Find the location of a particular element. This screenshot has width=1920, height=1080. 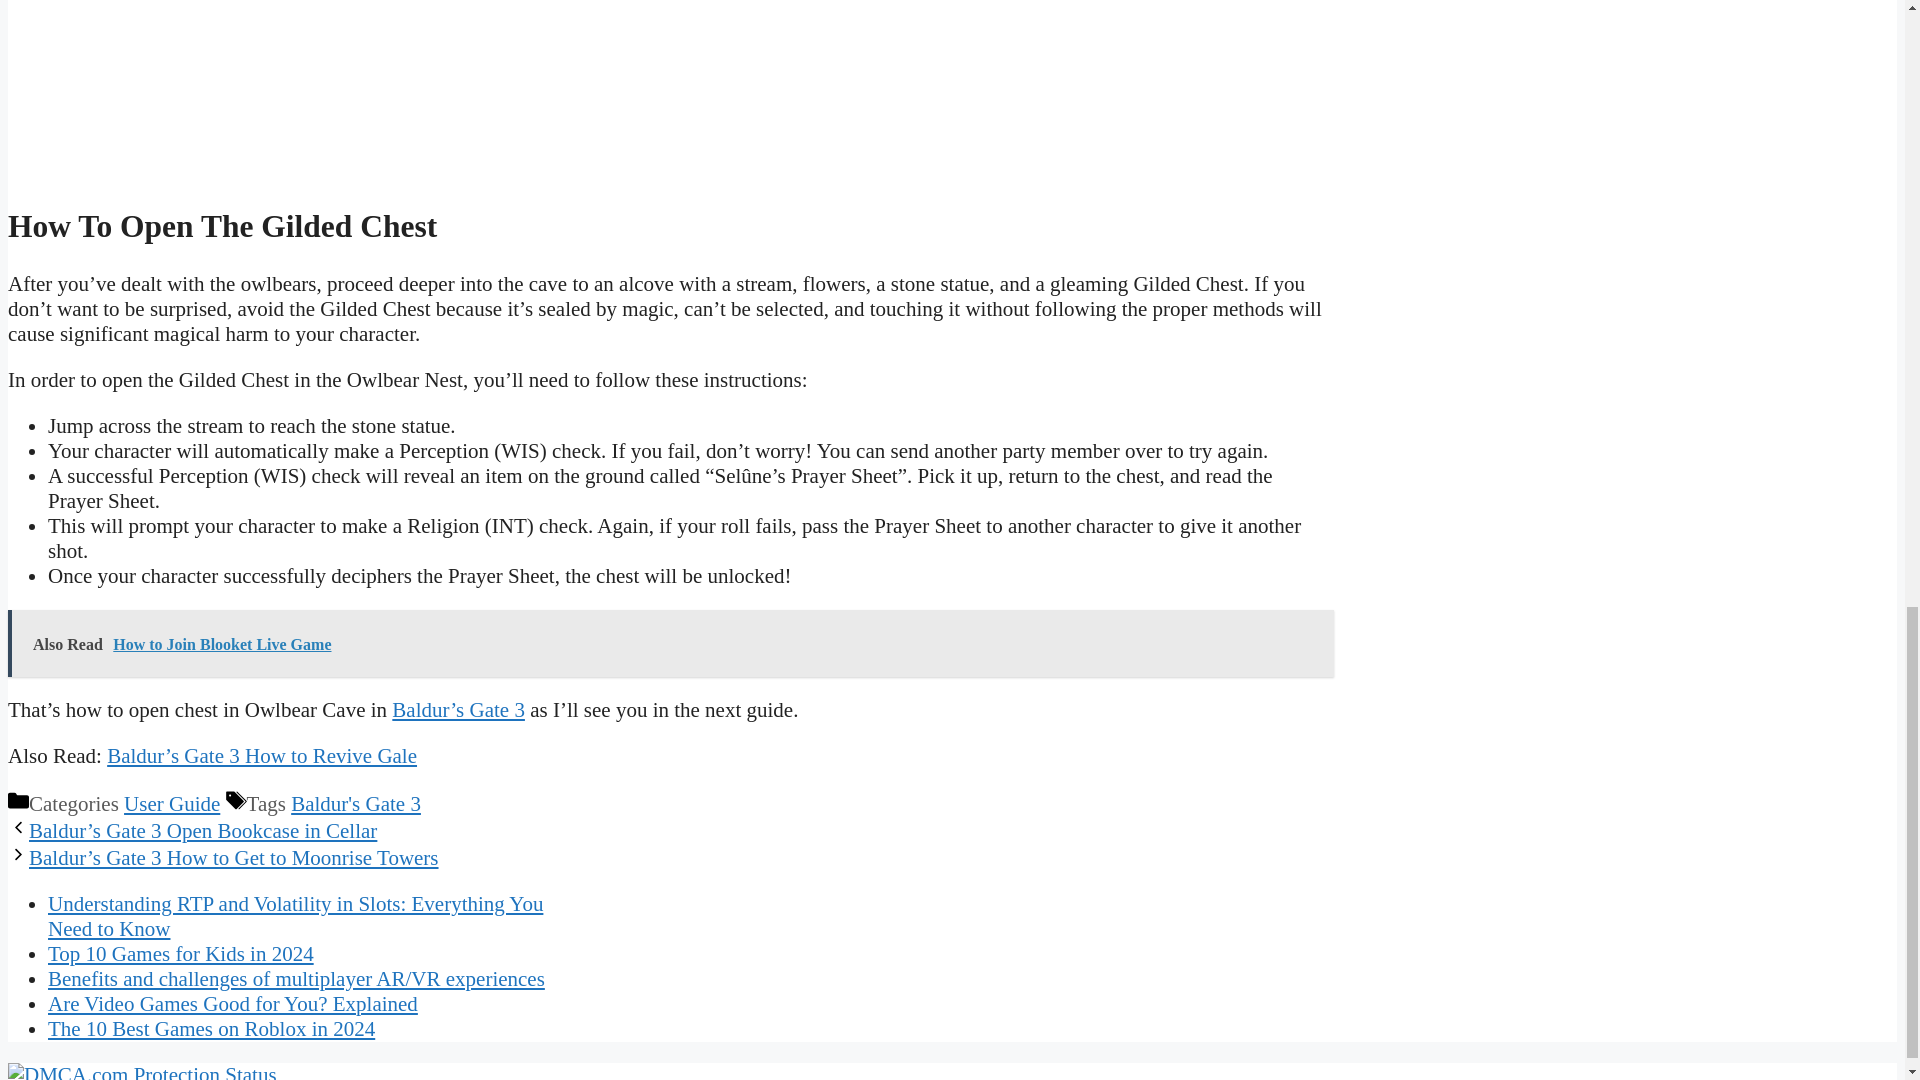

The 10 Best Games on Roblox in 2024 is located at coordinates (211, 1029).